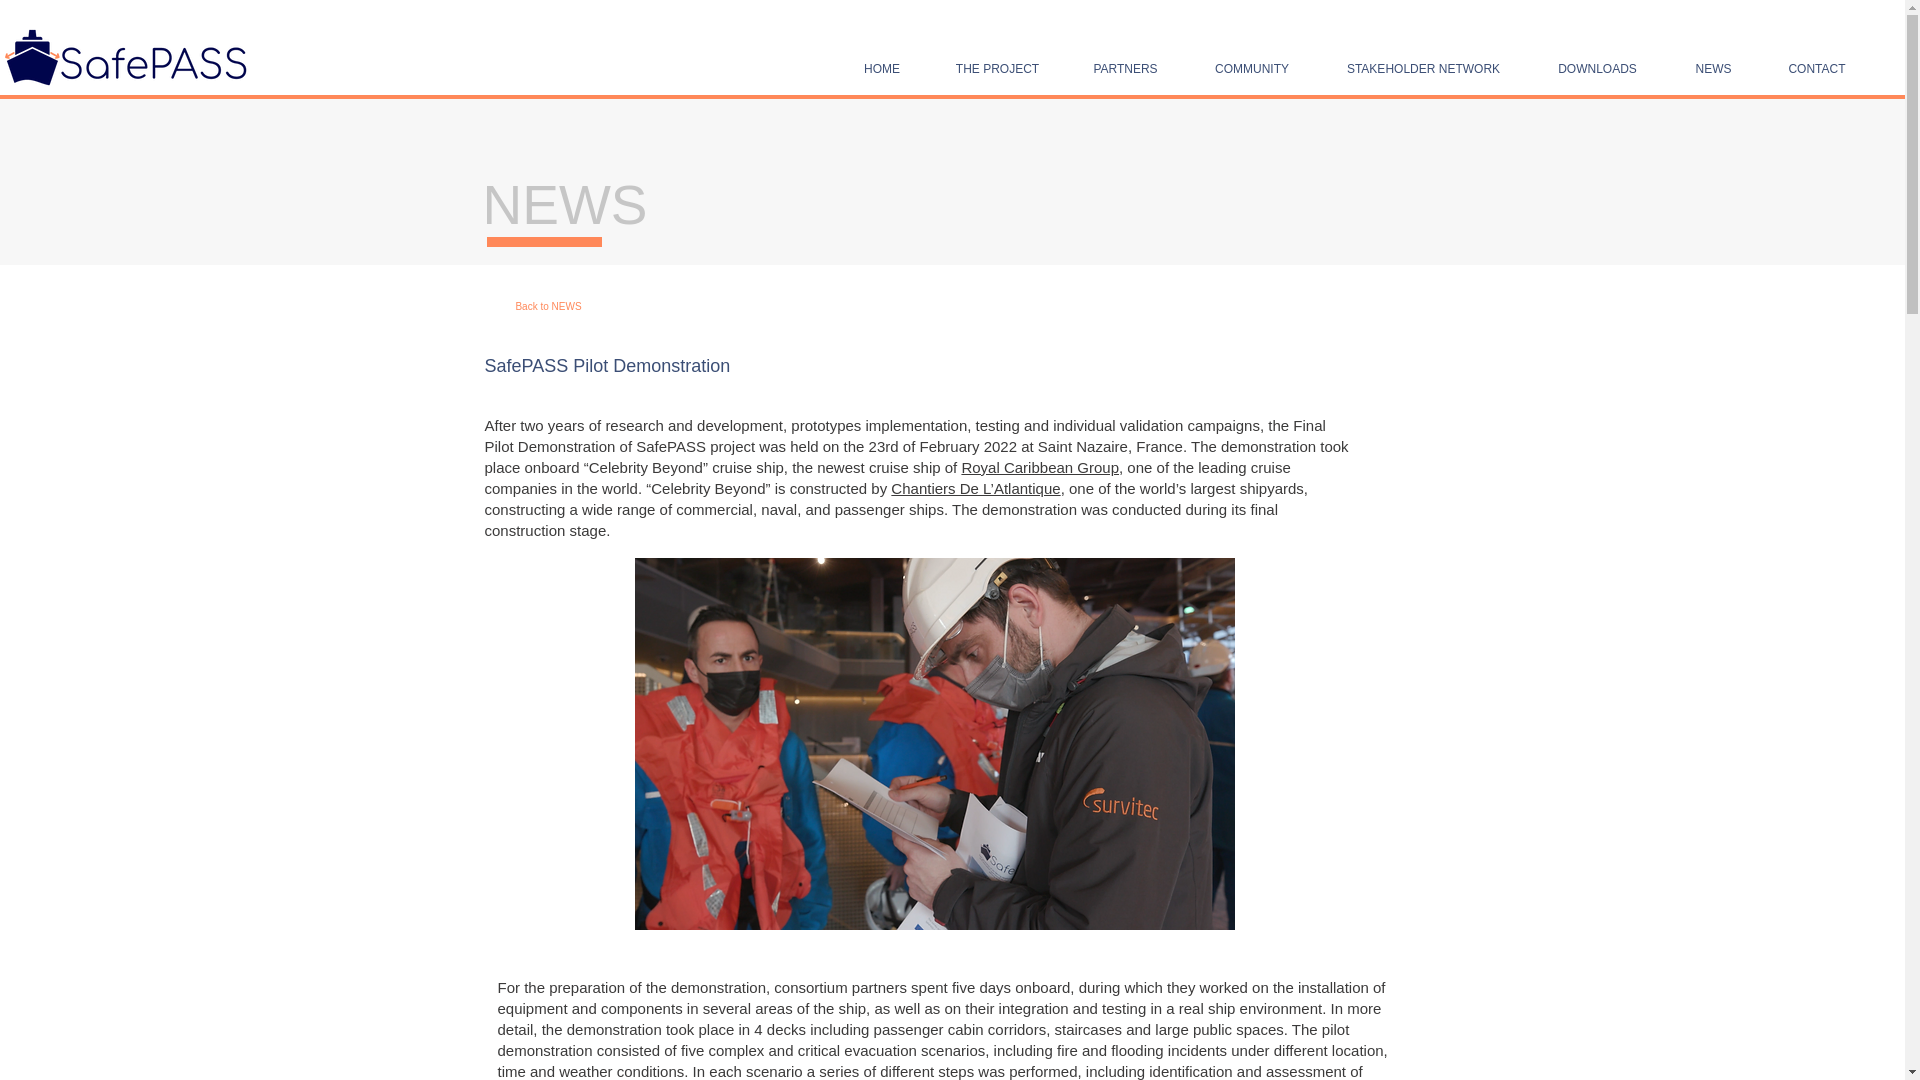 This screenshot has width=1920, height=1080. Describe the element at coordinates (997, 68) in the screenshot. I see `THE PROJECT` at that location.